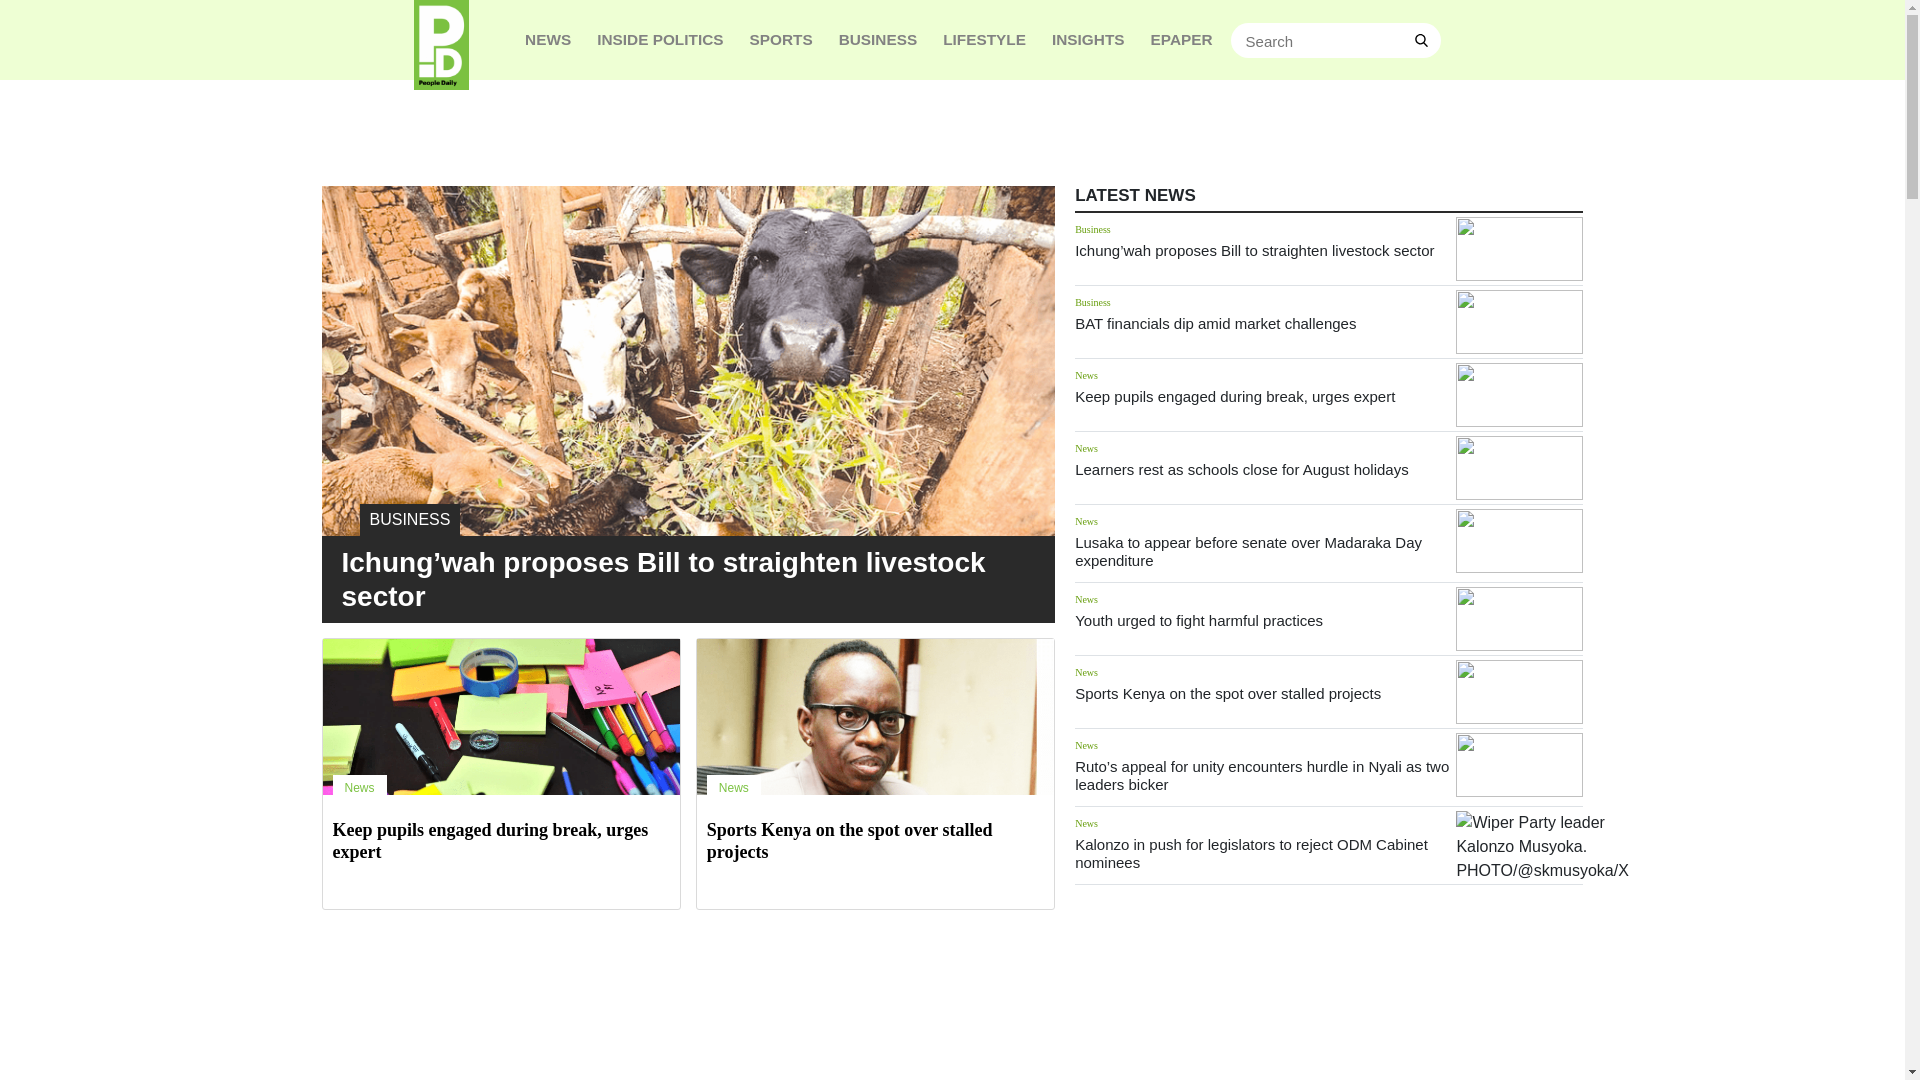  I want to click on Lusaka to appear before senate over Madaraka Day expenditure, so click(1248, 551).